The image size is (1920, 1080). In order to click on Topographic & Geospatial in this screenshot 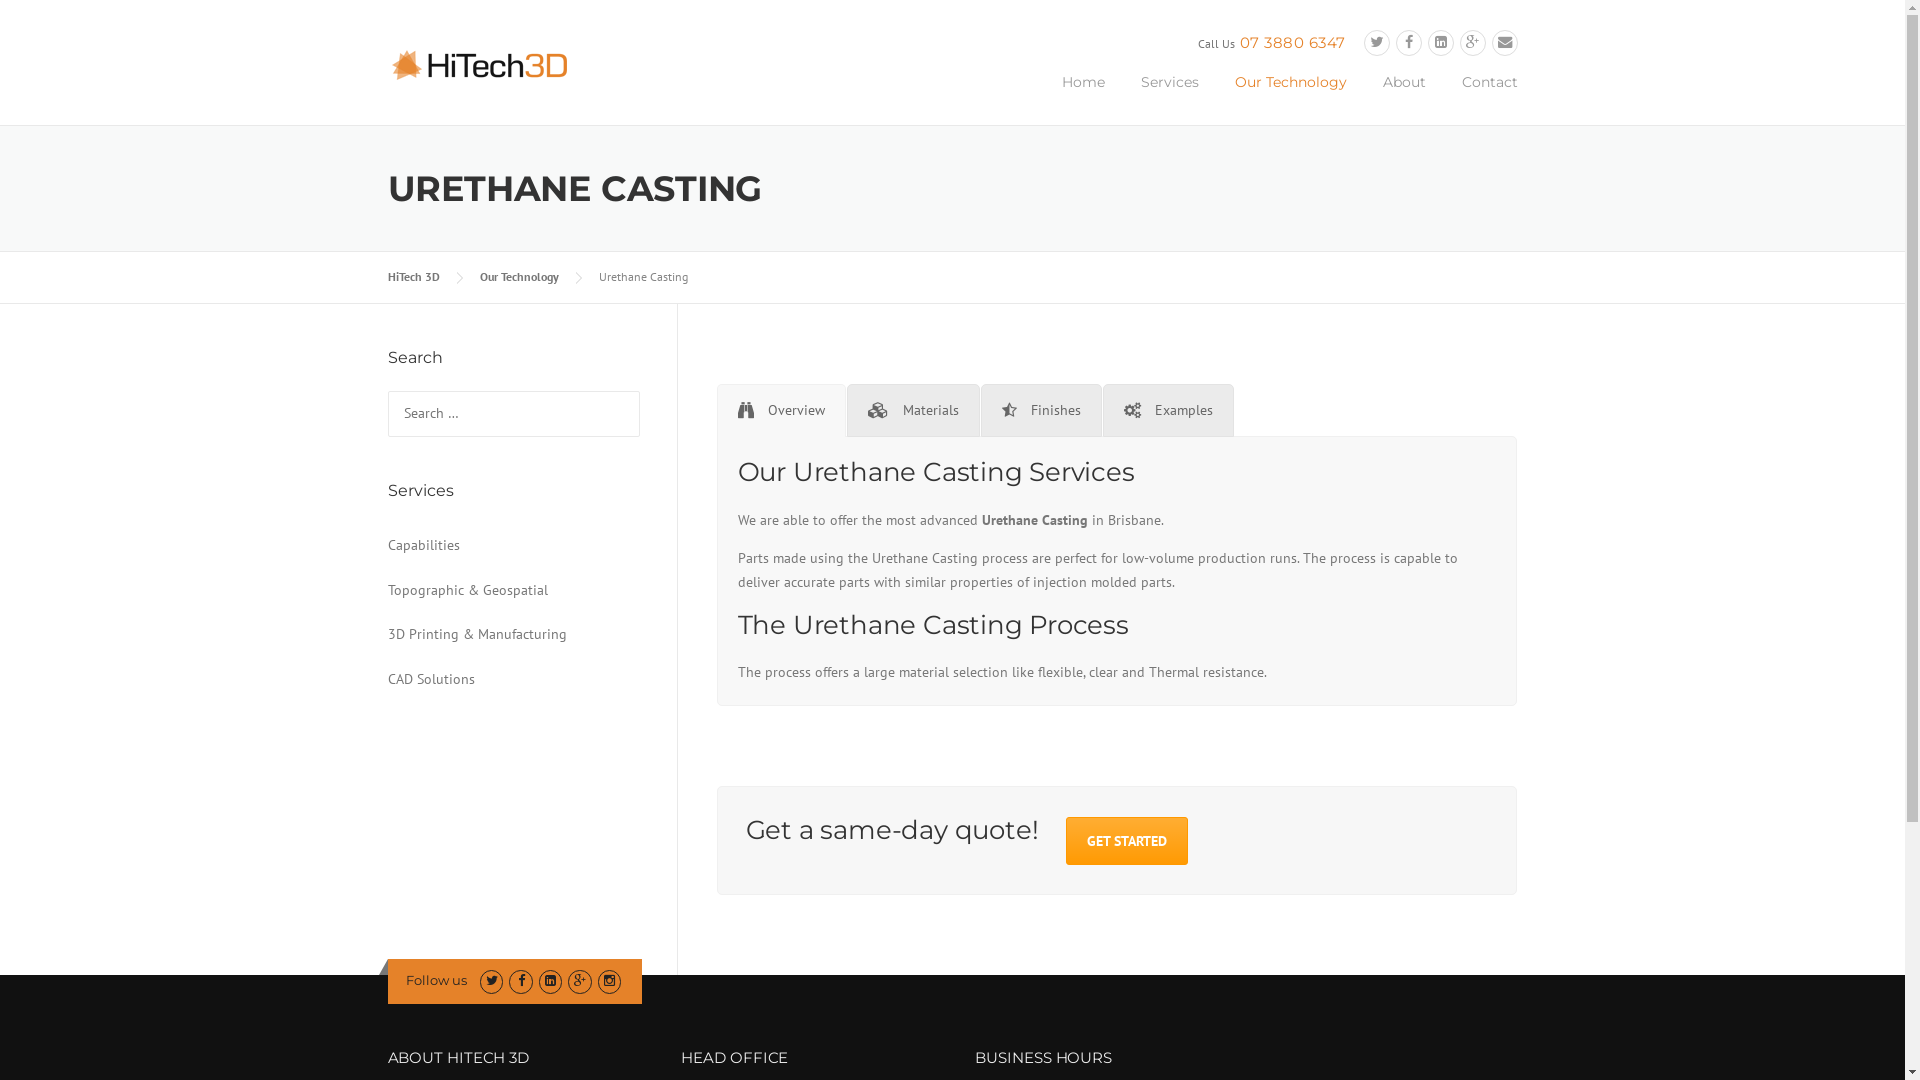, I will do `click(513, 592)`.